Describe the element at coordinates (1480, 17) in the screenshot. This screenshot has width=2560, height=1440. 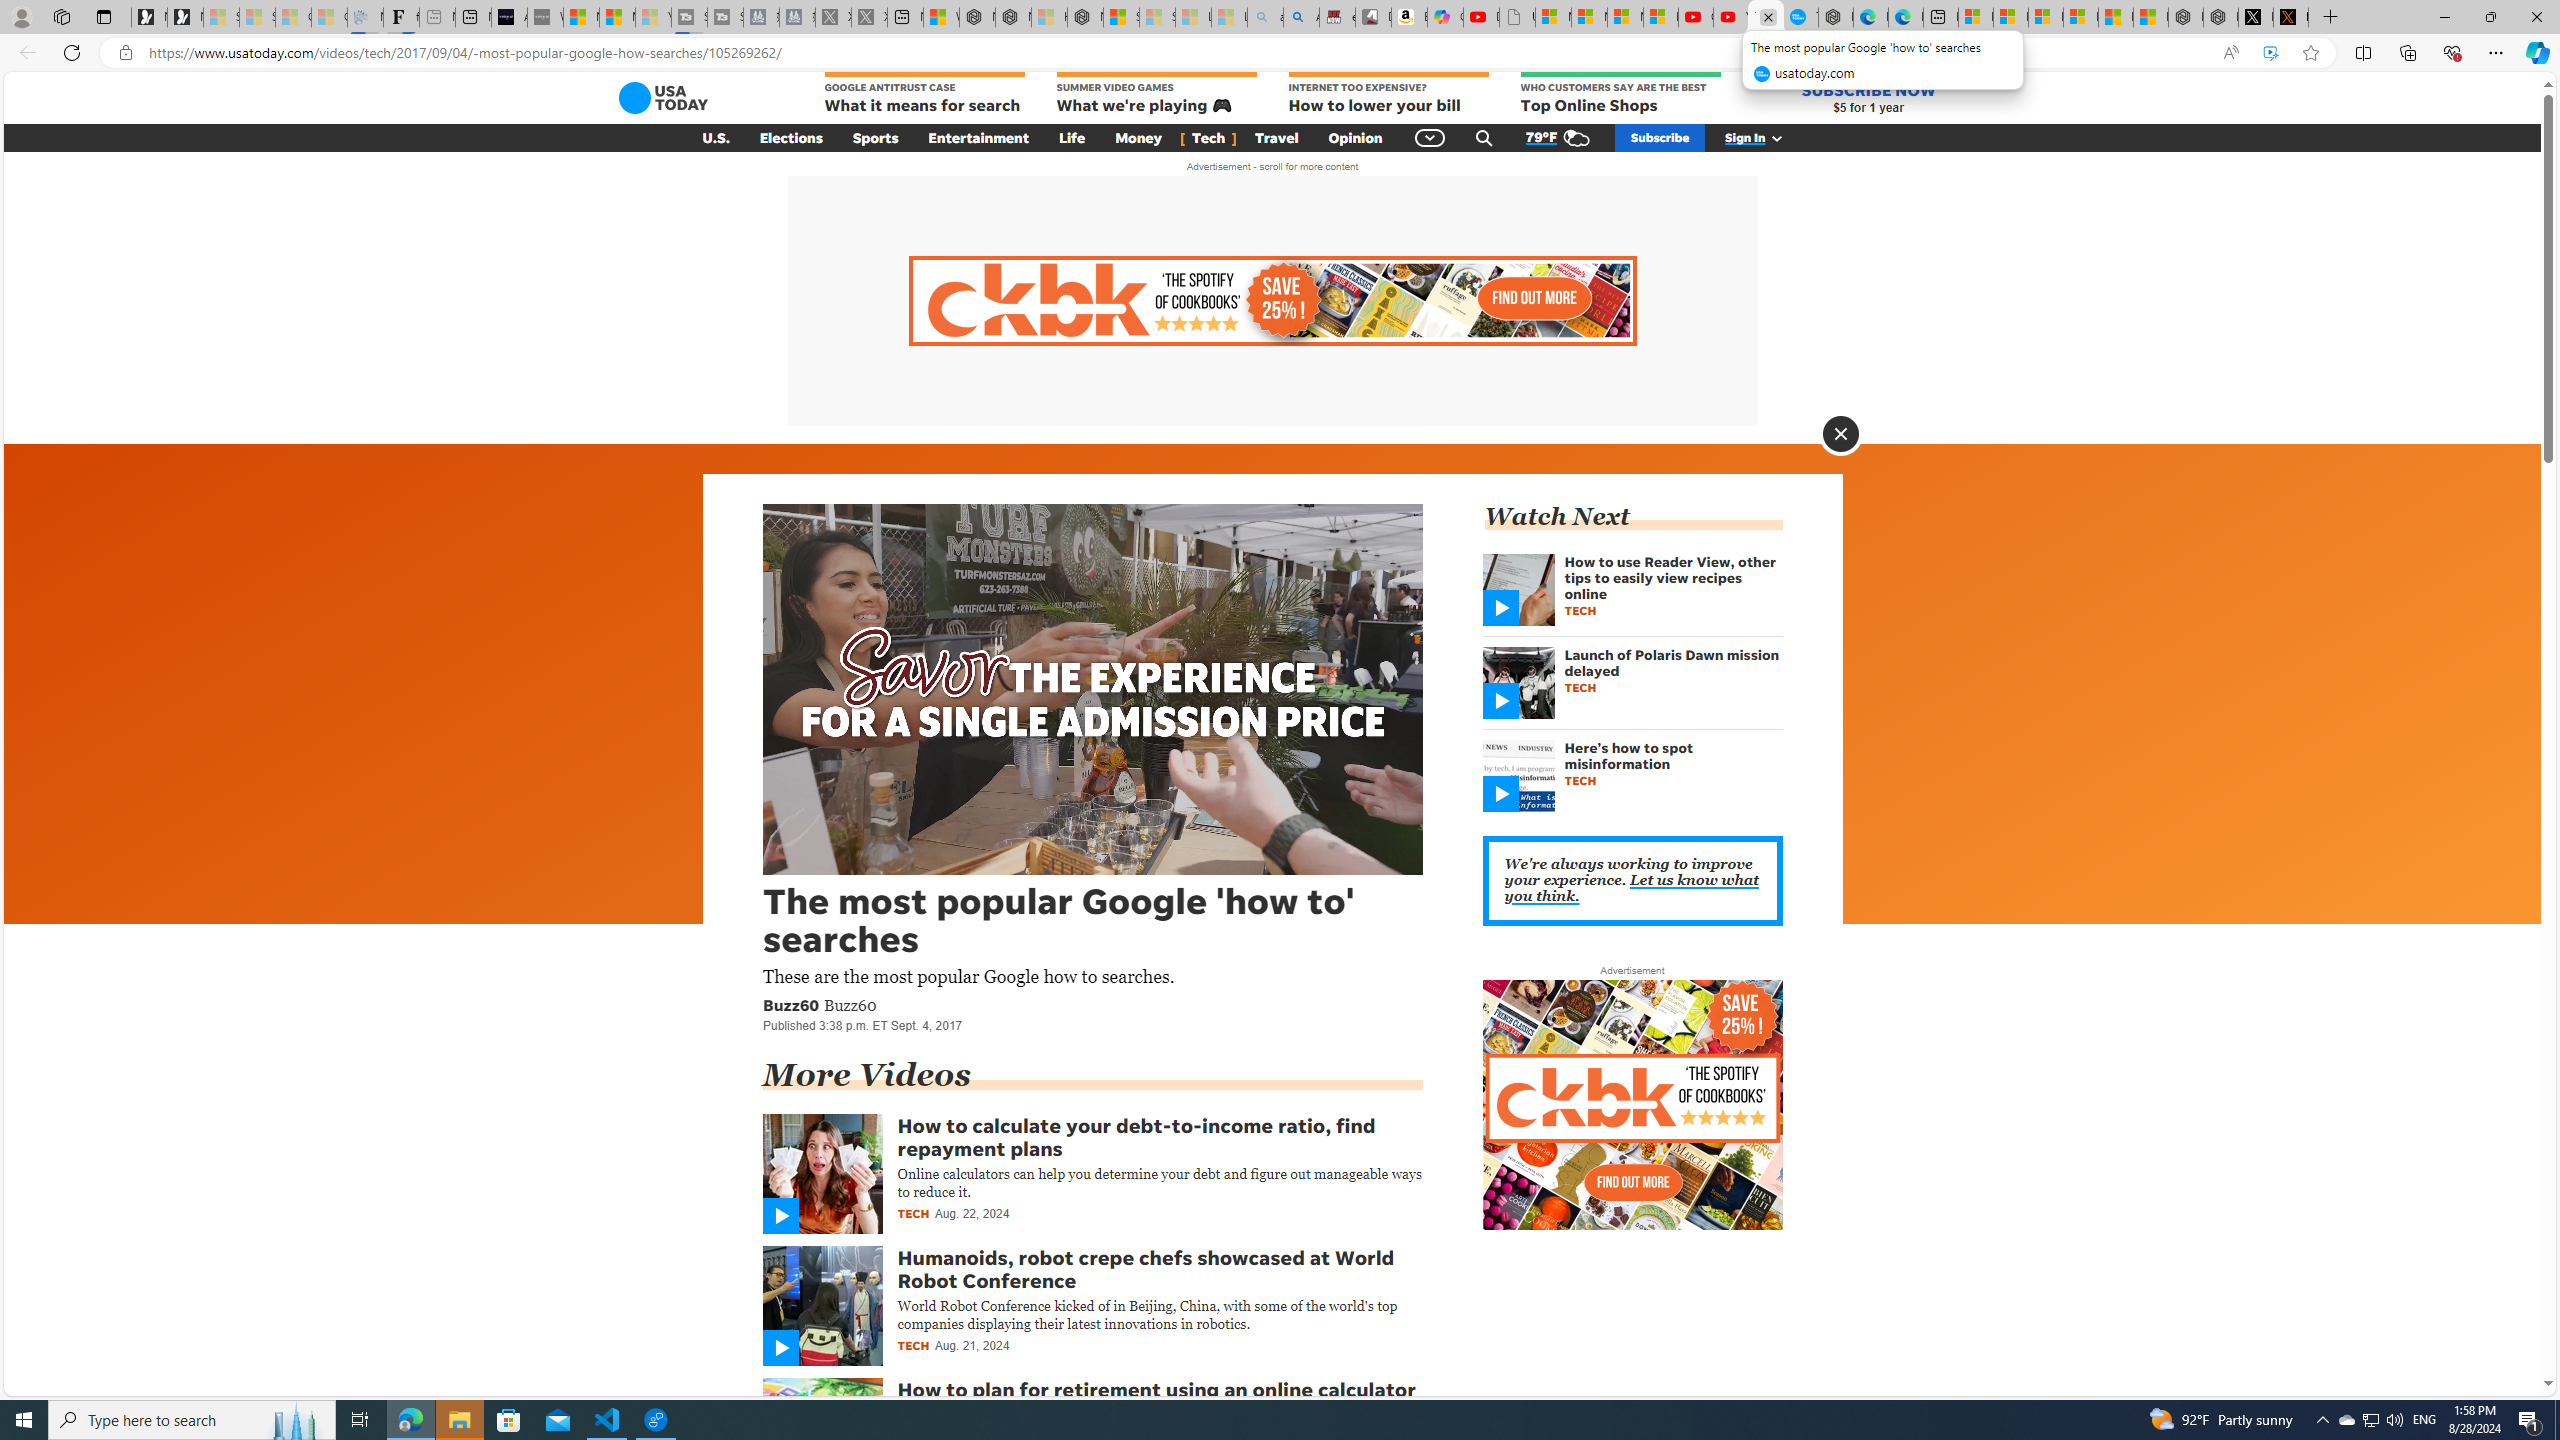
I see `Day 1: Arriving in Yemen (surreal to be here) - YouTube` at that location.